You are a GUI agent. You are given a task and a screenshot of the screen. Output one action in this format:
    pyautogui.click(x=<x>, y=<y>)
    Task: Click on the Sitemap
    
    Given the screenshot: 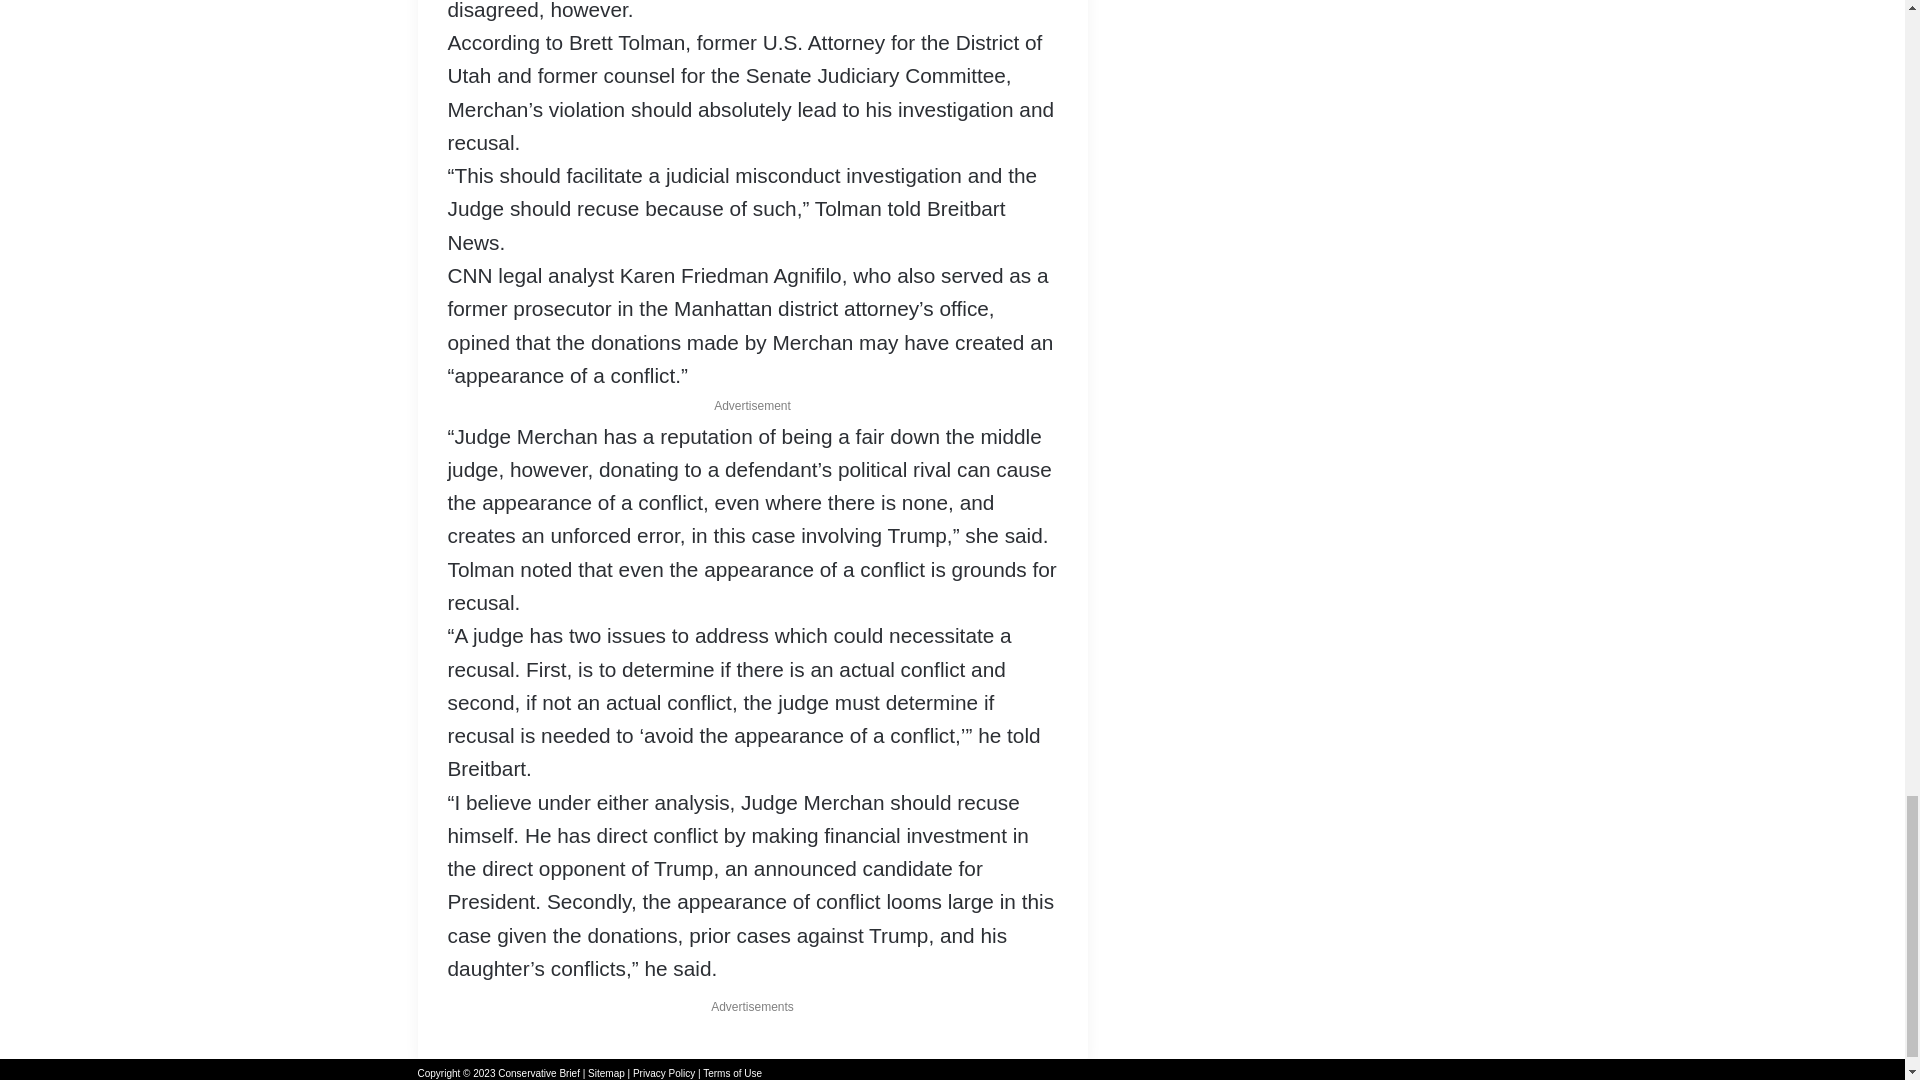 What is the action you would take?
    pyautogui.click(x=606, y=1073)
    